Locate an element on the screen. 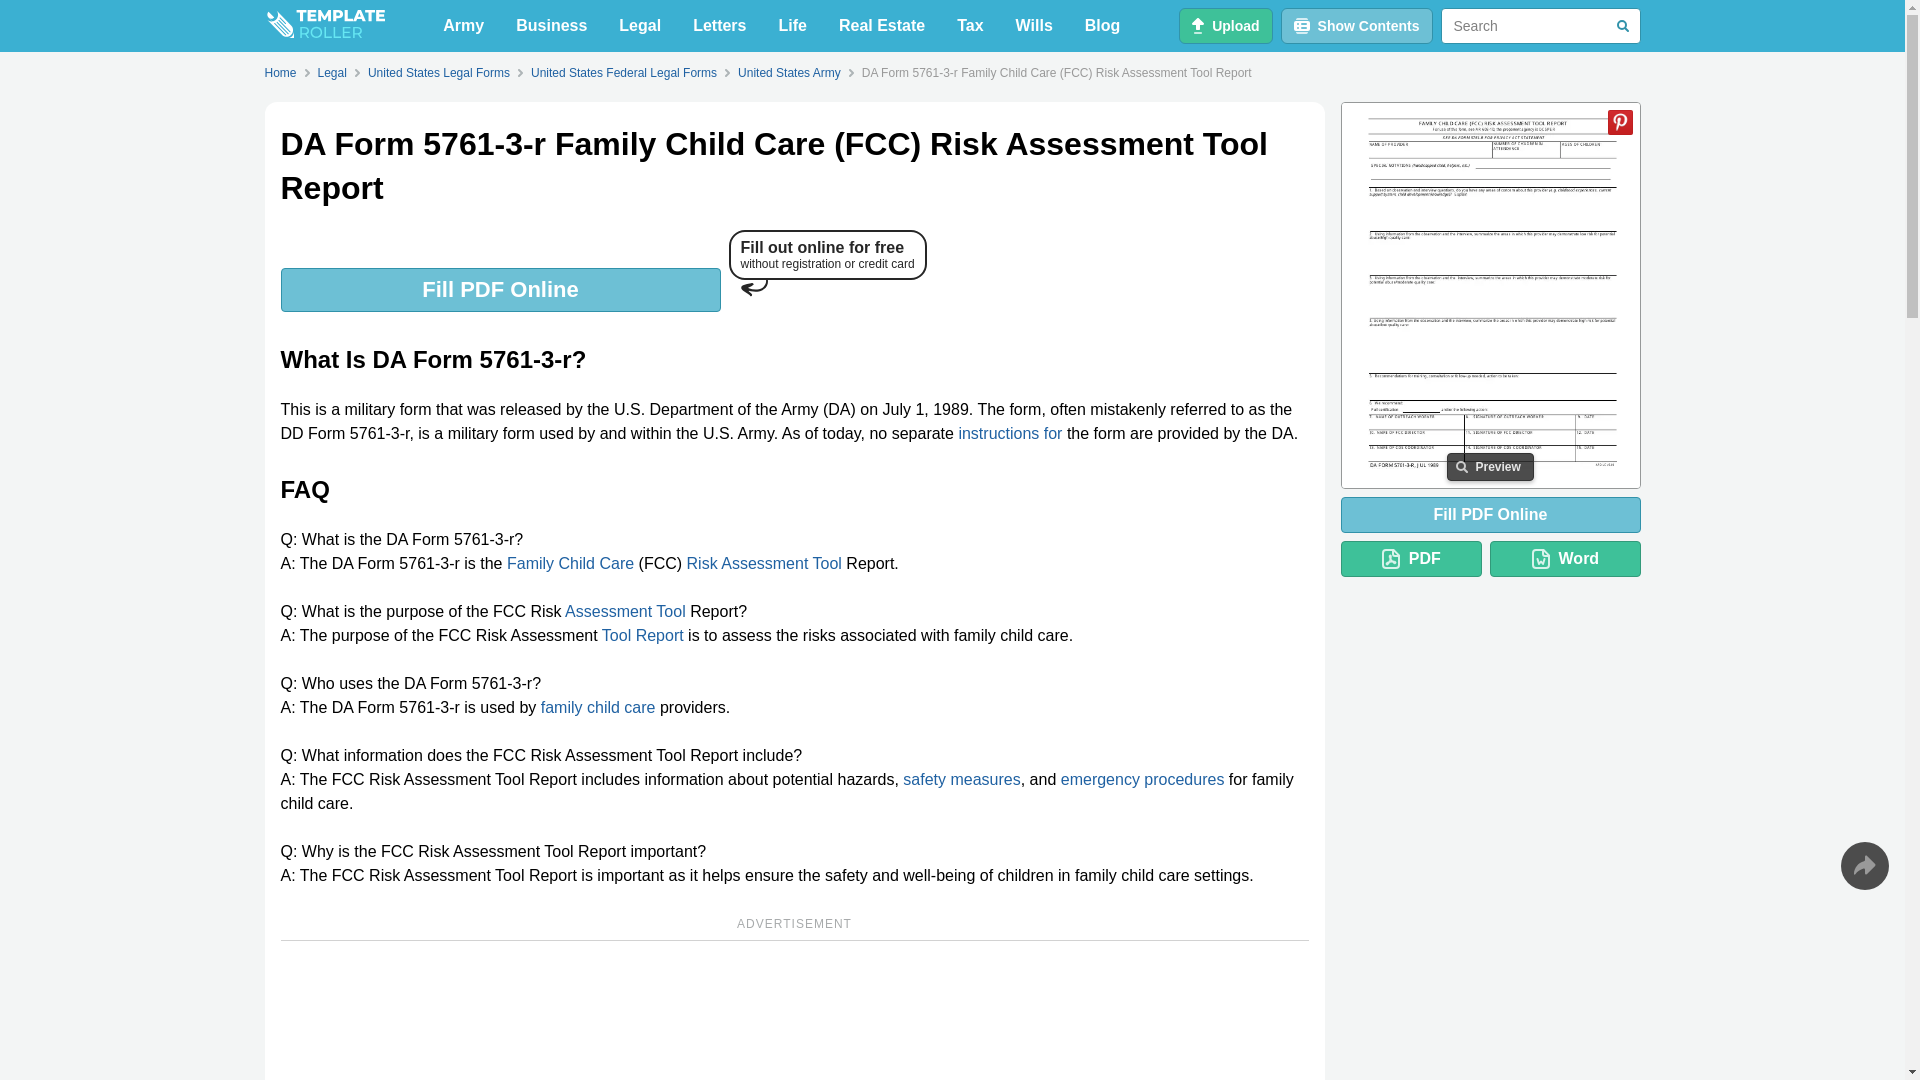 Image resolution: width=1920 pixels, height=1080 pixels. United States Federal Legal Forms is located at coordinates (624, 72).